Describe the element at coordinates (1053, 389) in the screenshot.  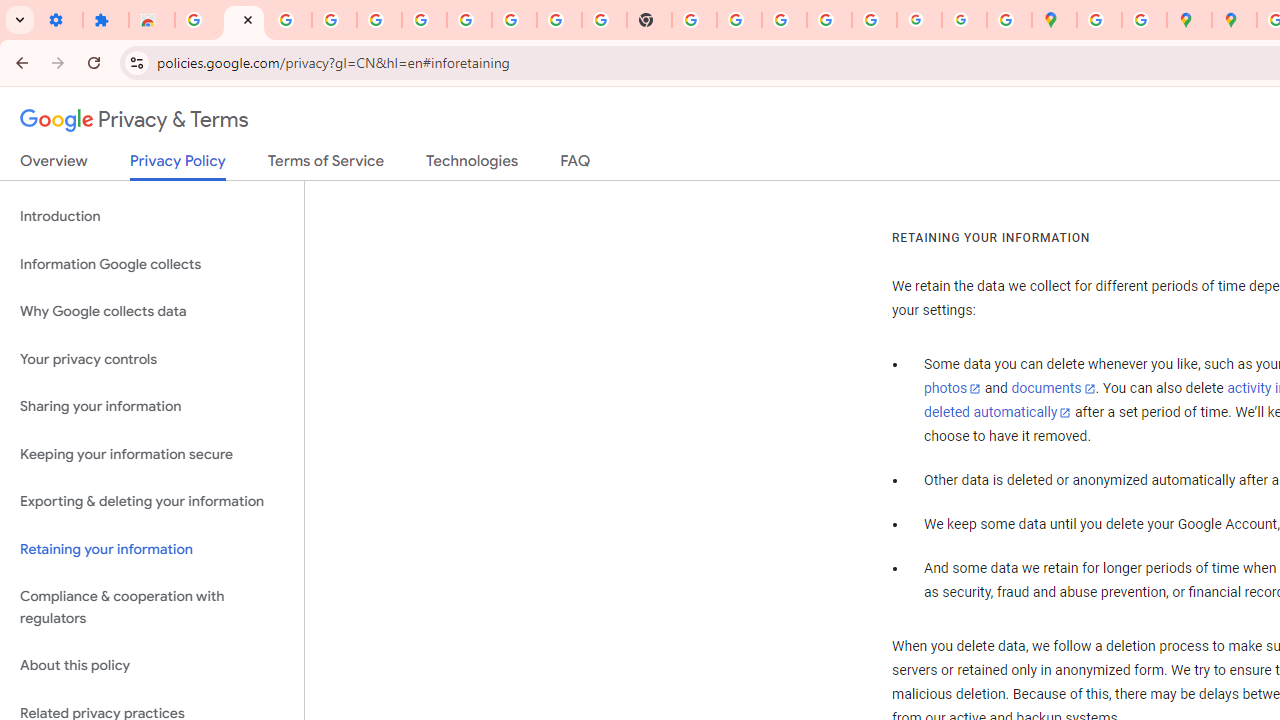
I see `documents` at that location.